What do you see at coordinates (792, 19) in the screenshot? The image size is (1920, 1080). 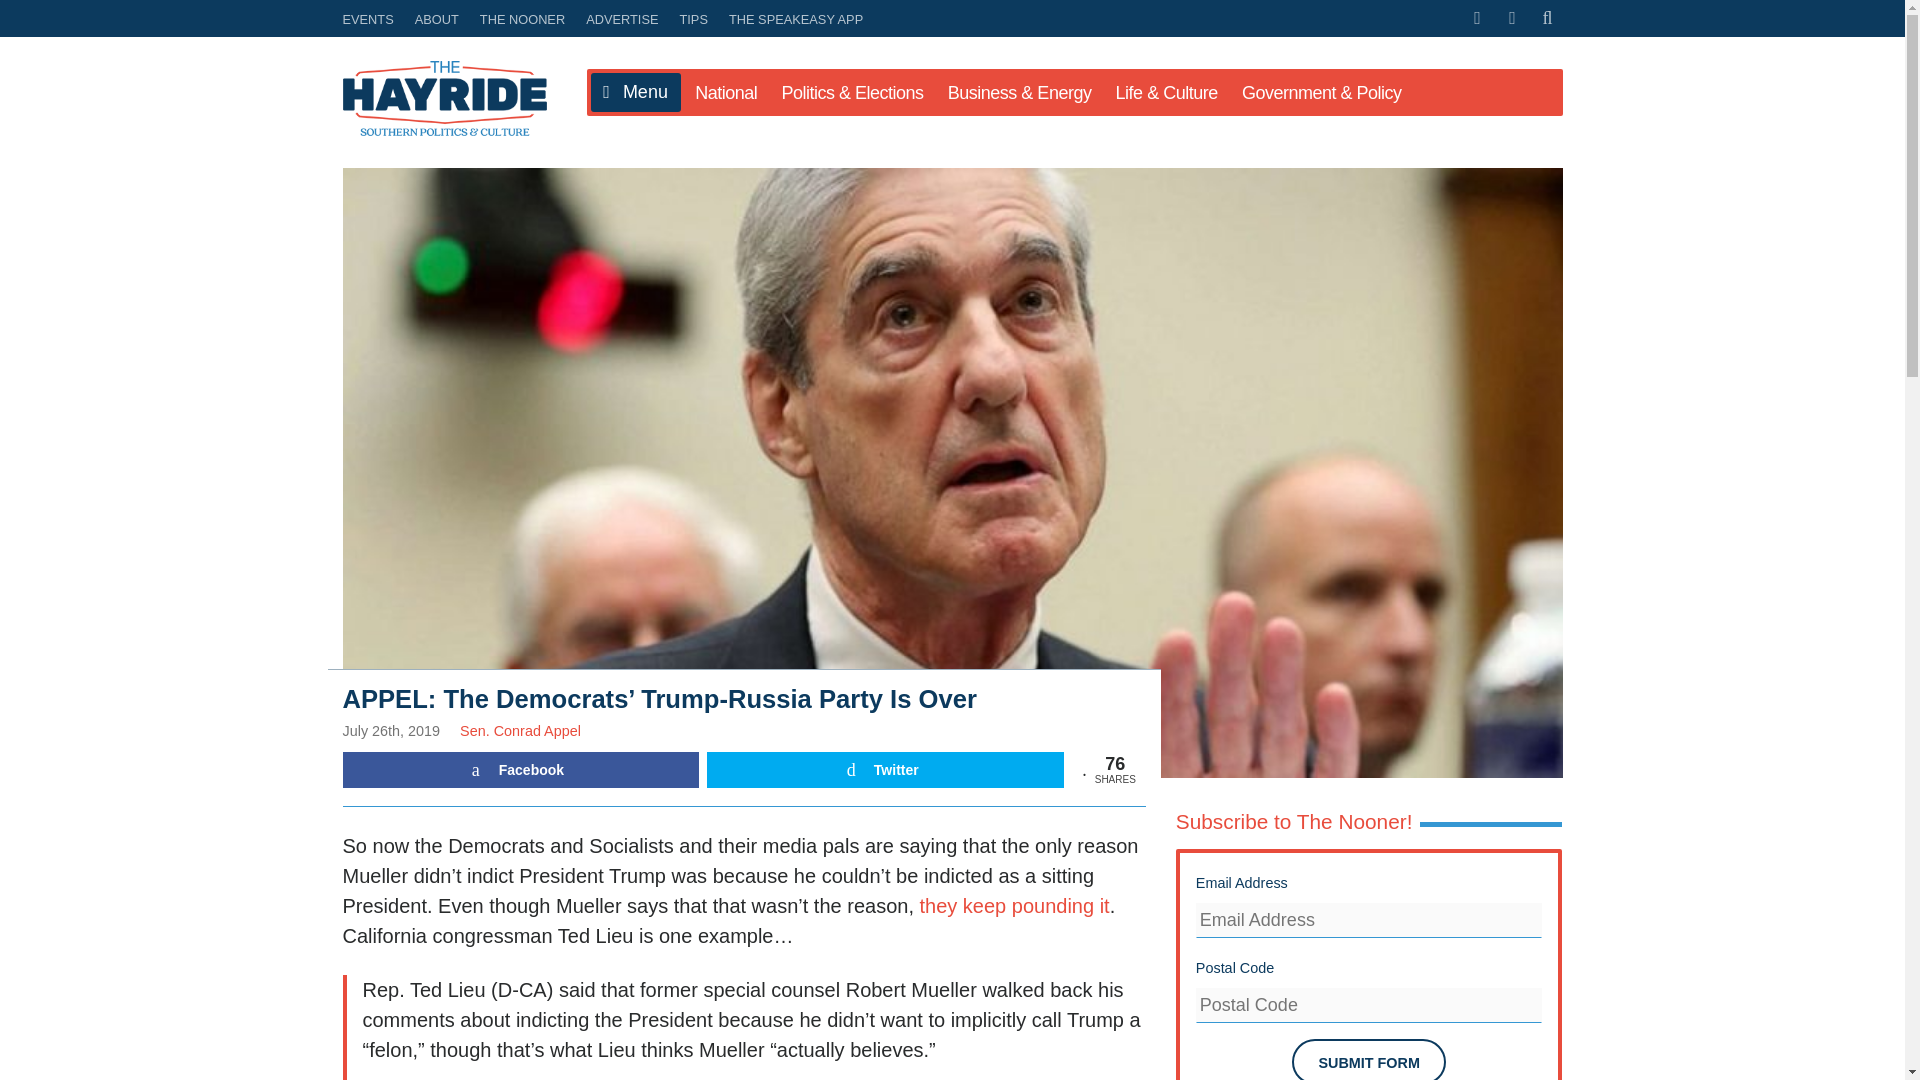 I see `THE SPEAKEASY APP` at bounding box center [792, 19].